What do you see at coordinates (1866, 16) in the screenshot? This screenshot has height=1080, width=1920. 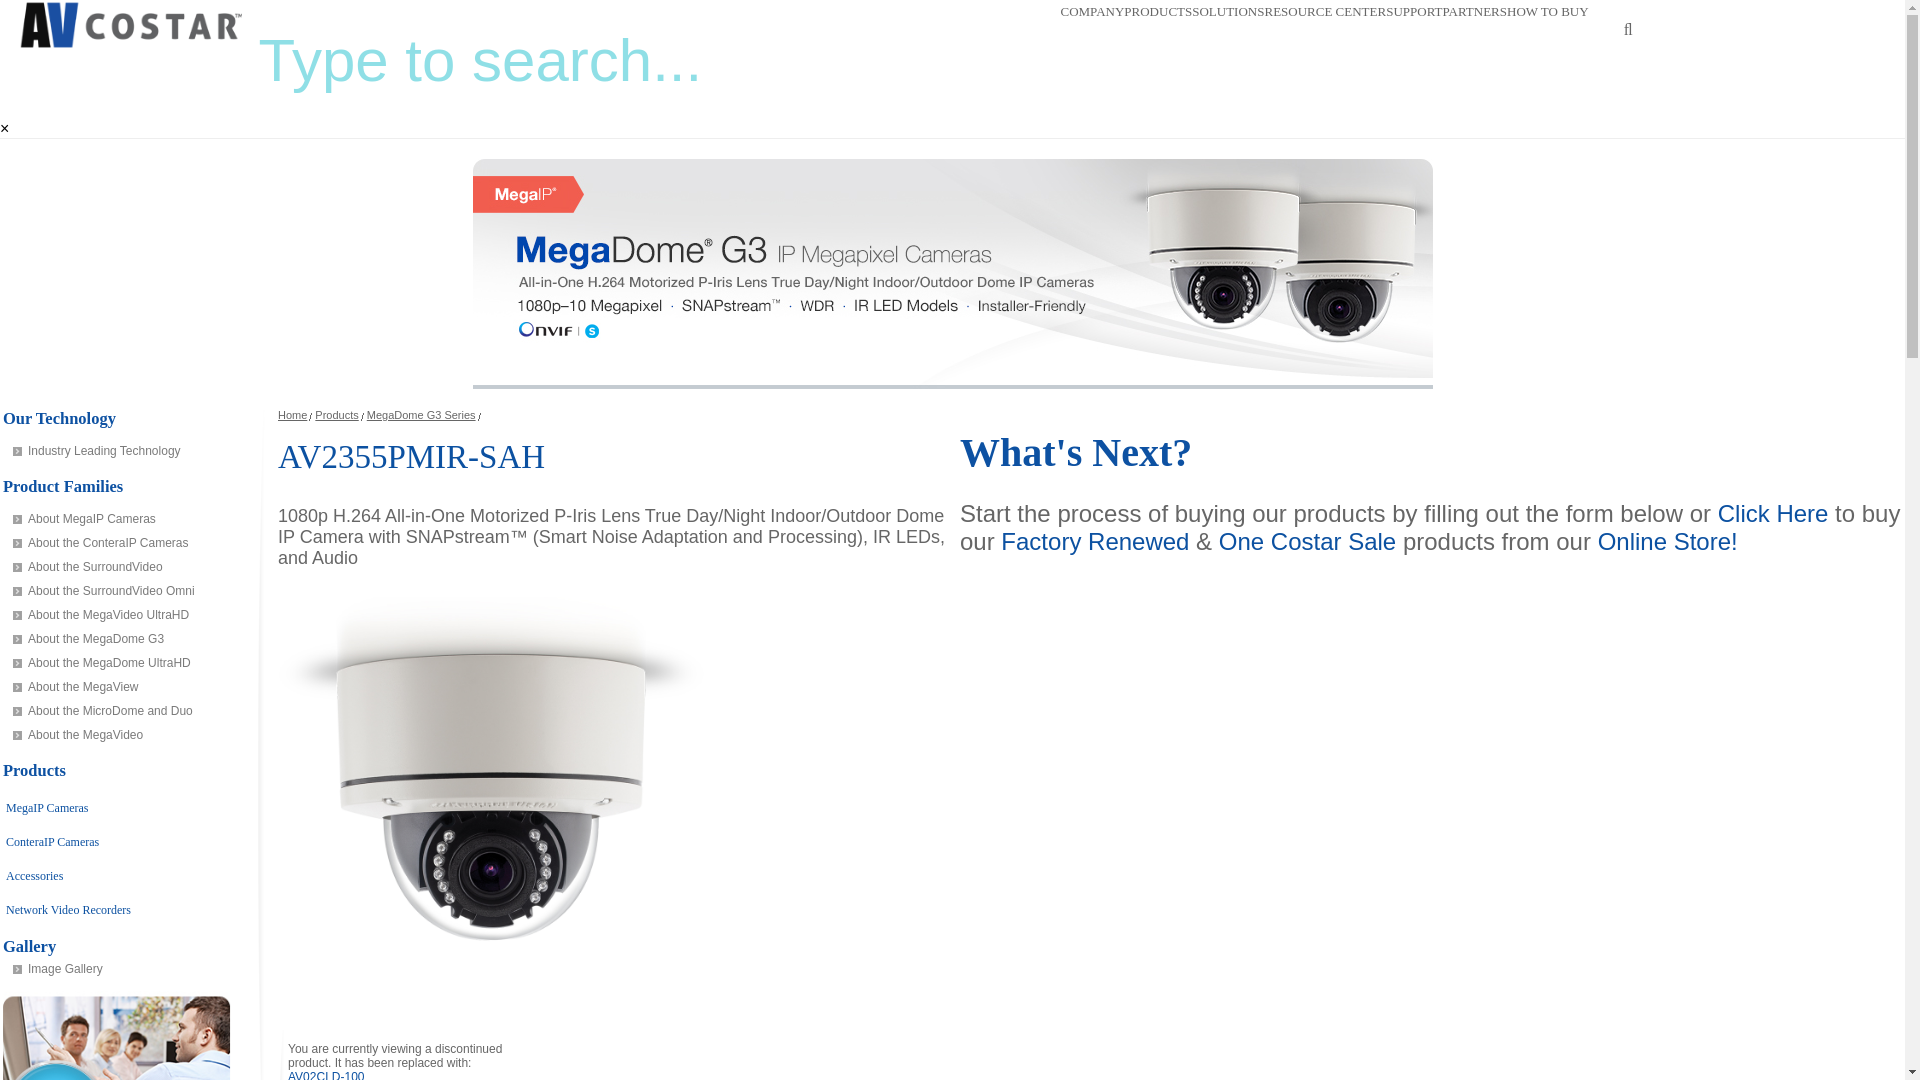 I see `Register` at bounding box center [1866, 16].